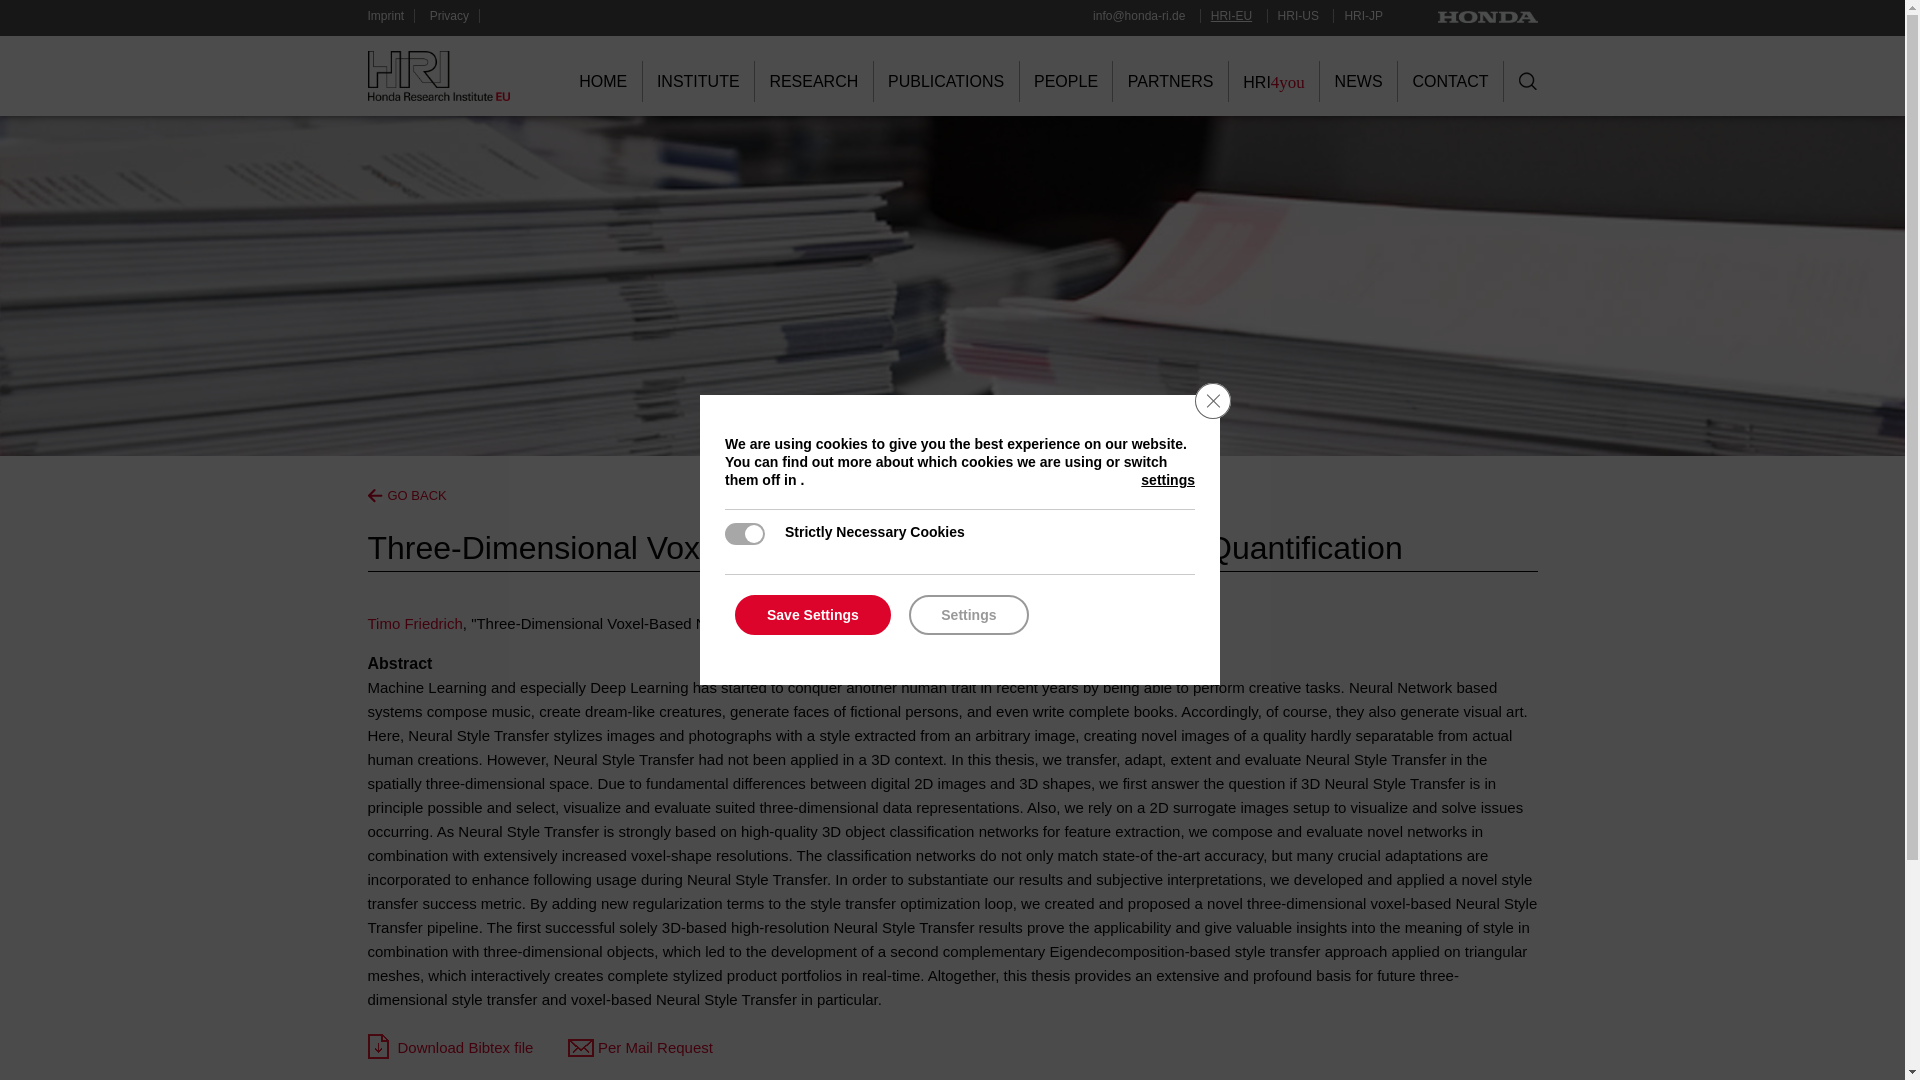  What do you see at coordinates (392, 15) in the screenshot?
I see `Imprint` at bounding box center [392, 15].